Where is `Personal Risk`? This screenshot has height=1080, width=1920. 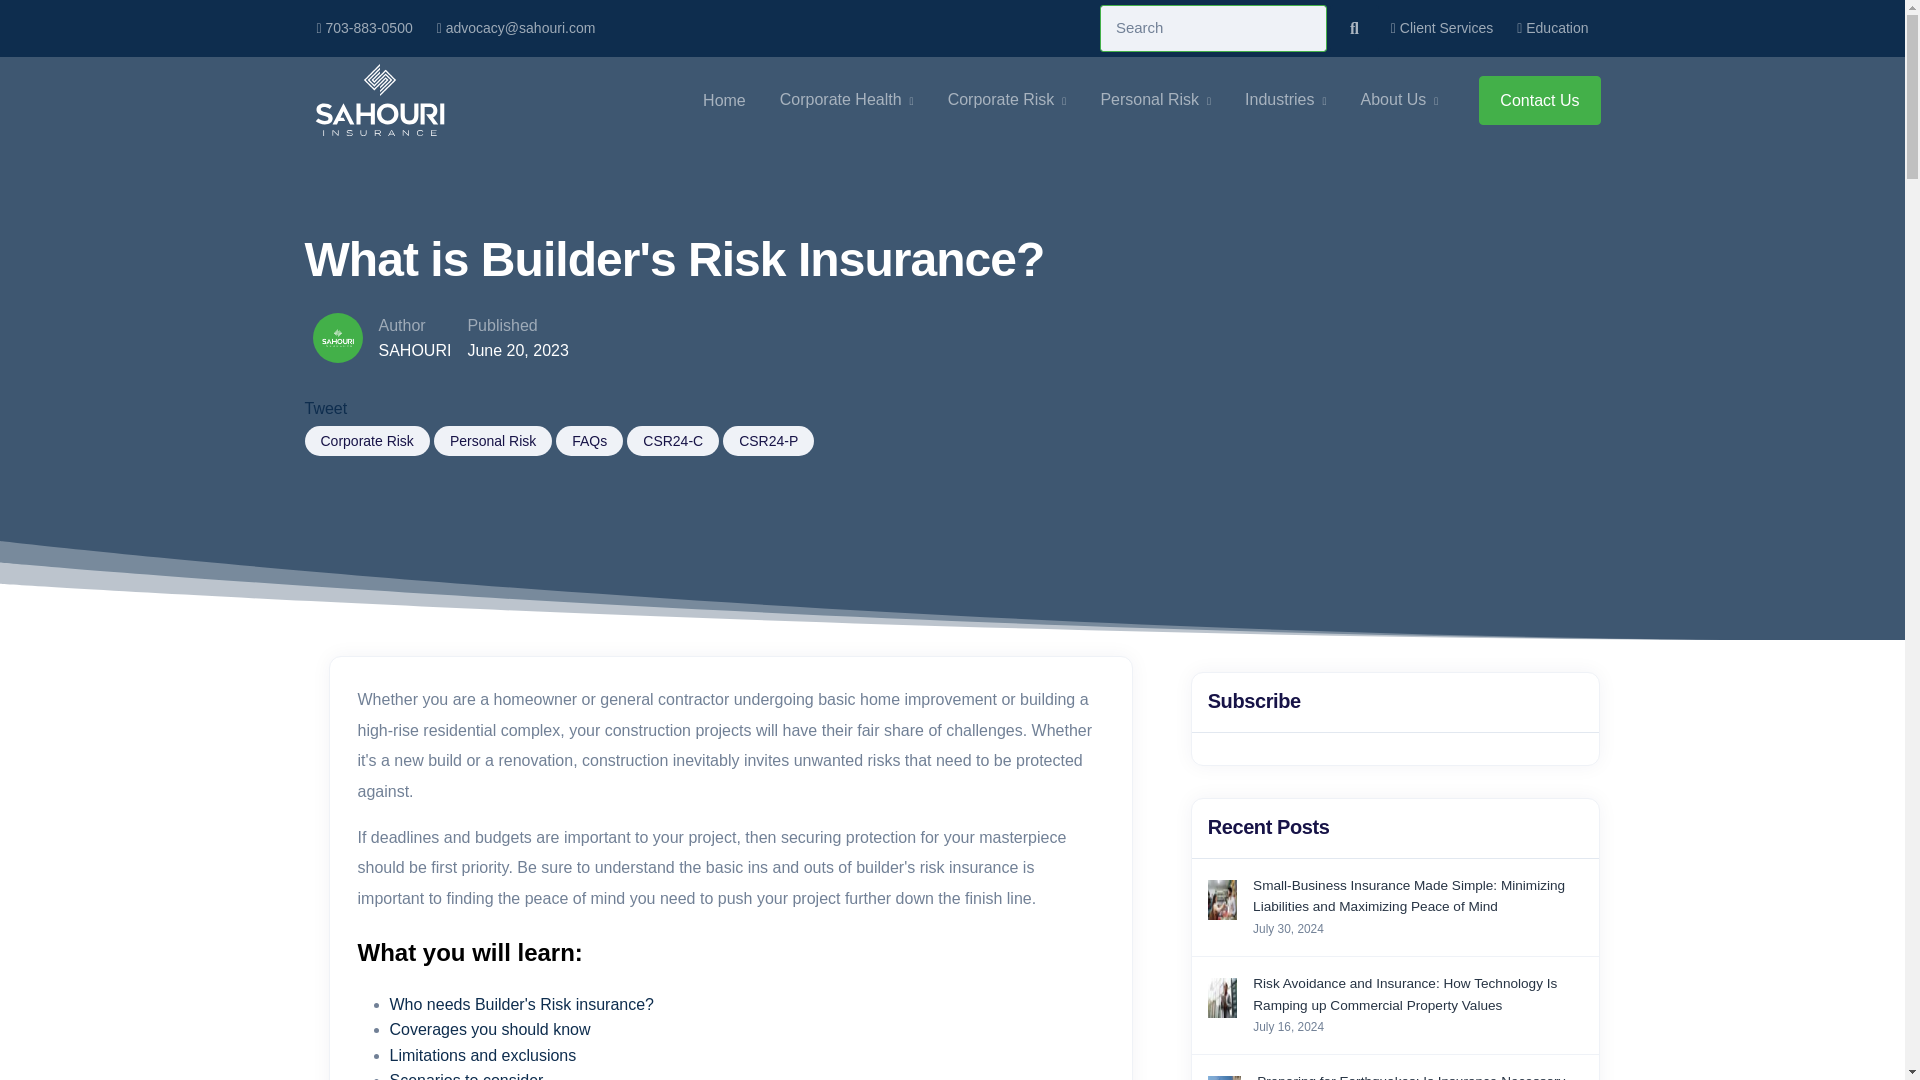 Personal Risk is located at coordinates (1156, 100).